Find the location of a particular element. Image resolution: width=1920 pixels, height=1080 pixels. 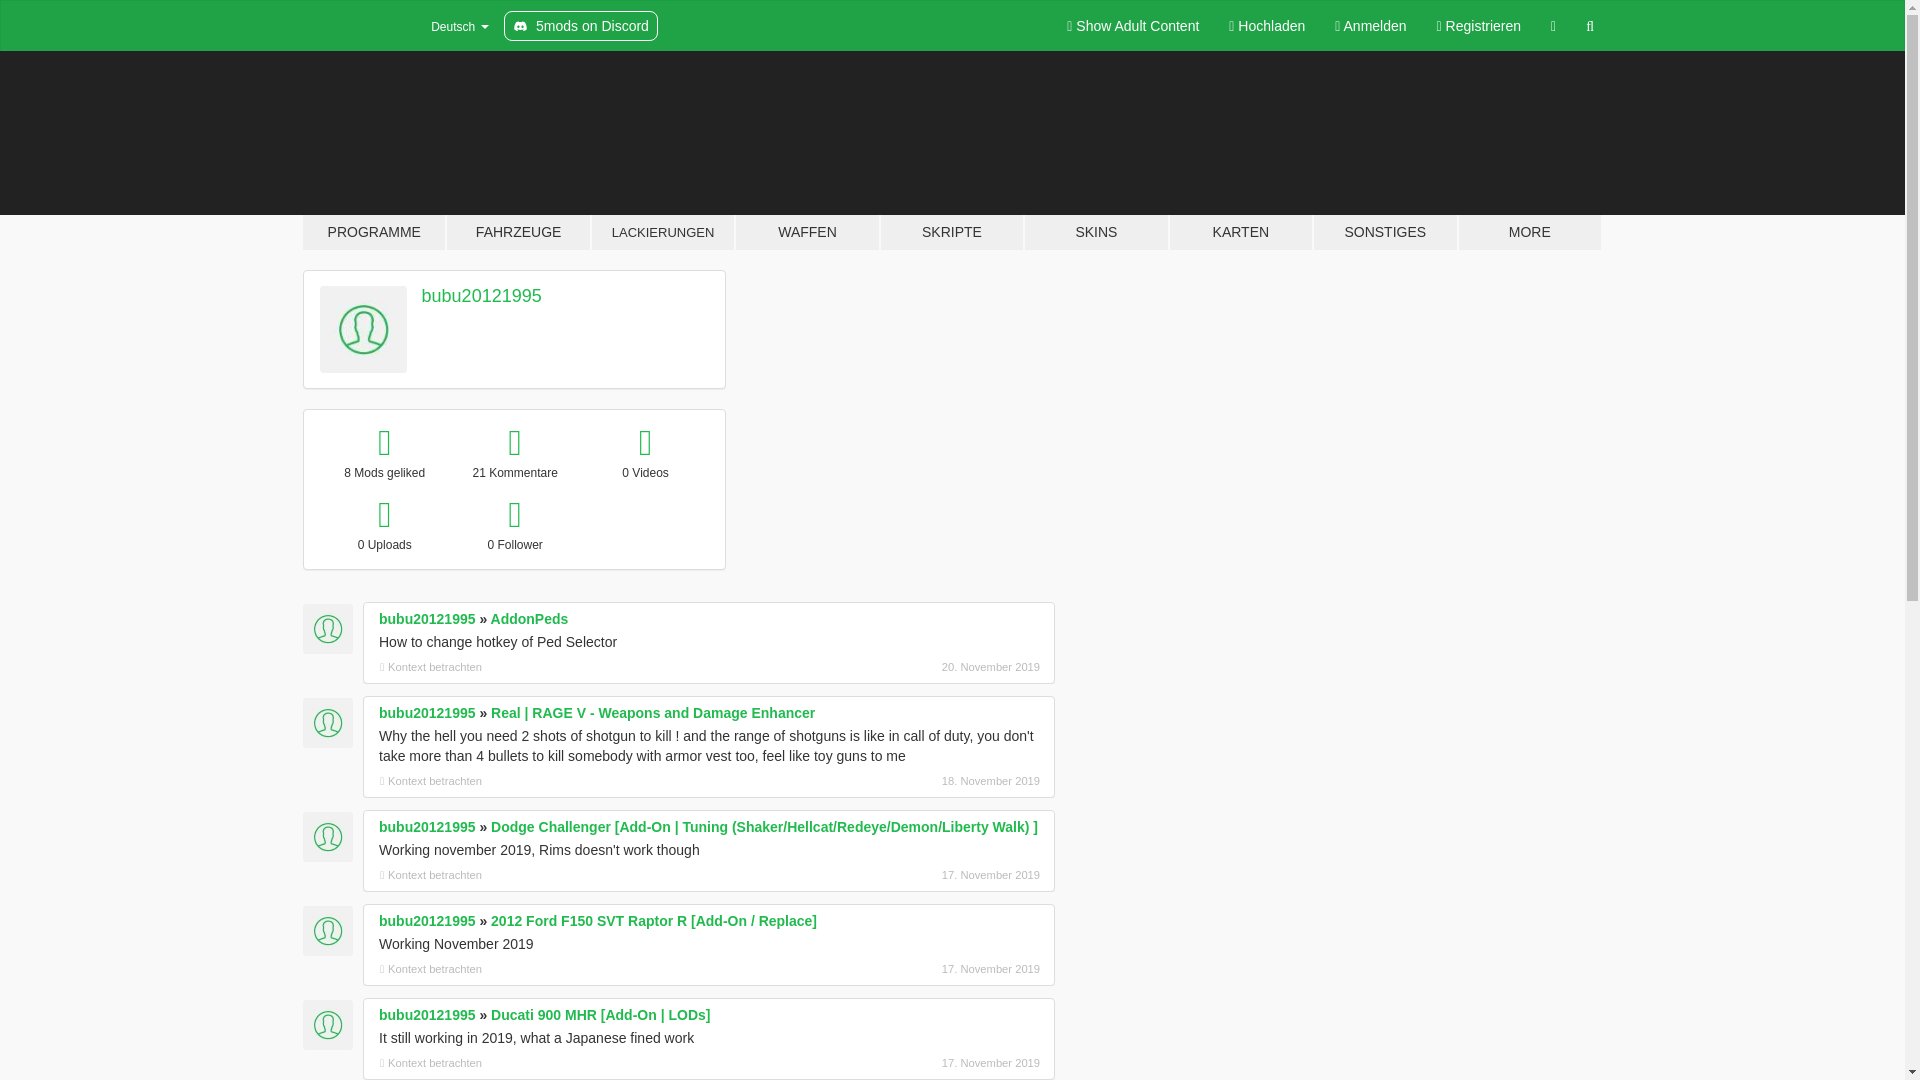

Sonntag, 17. November 2019, 15:35 Uhr is located at coordinates (934, 875).